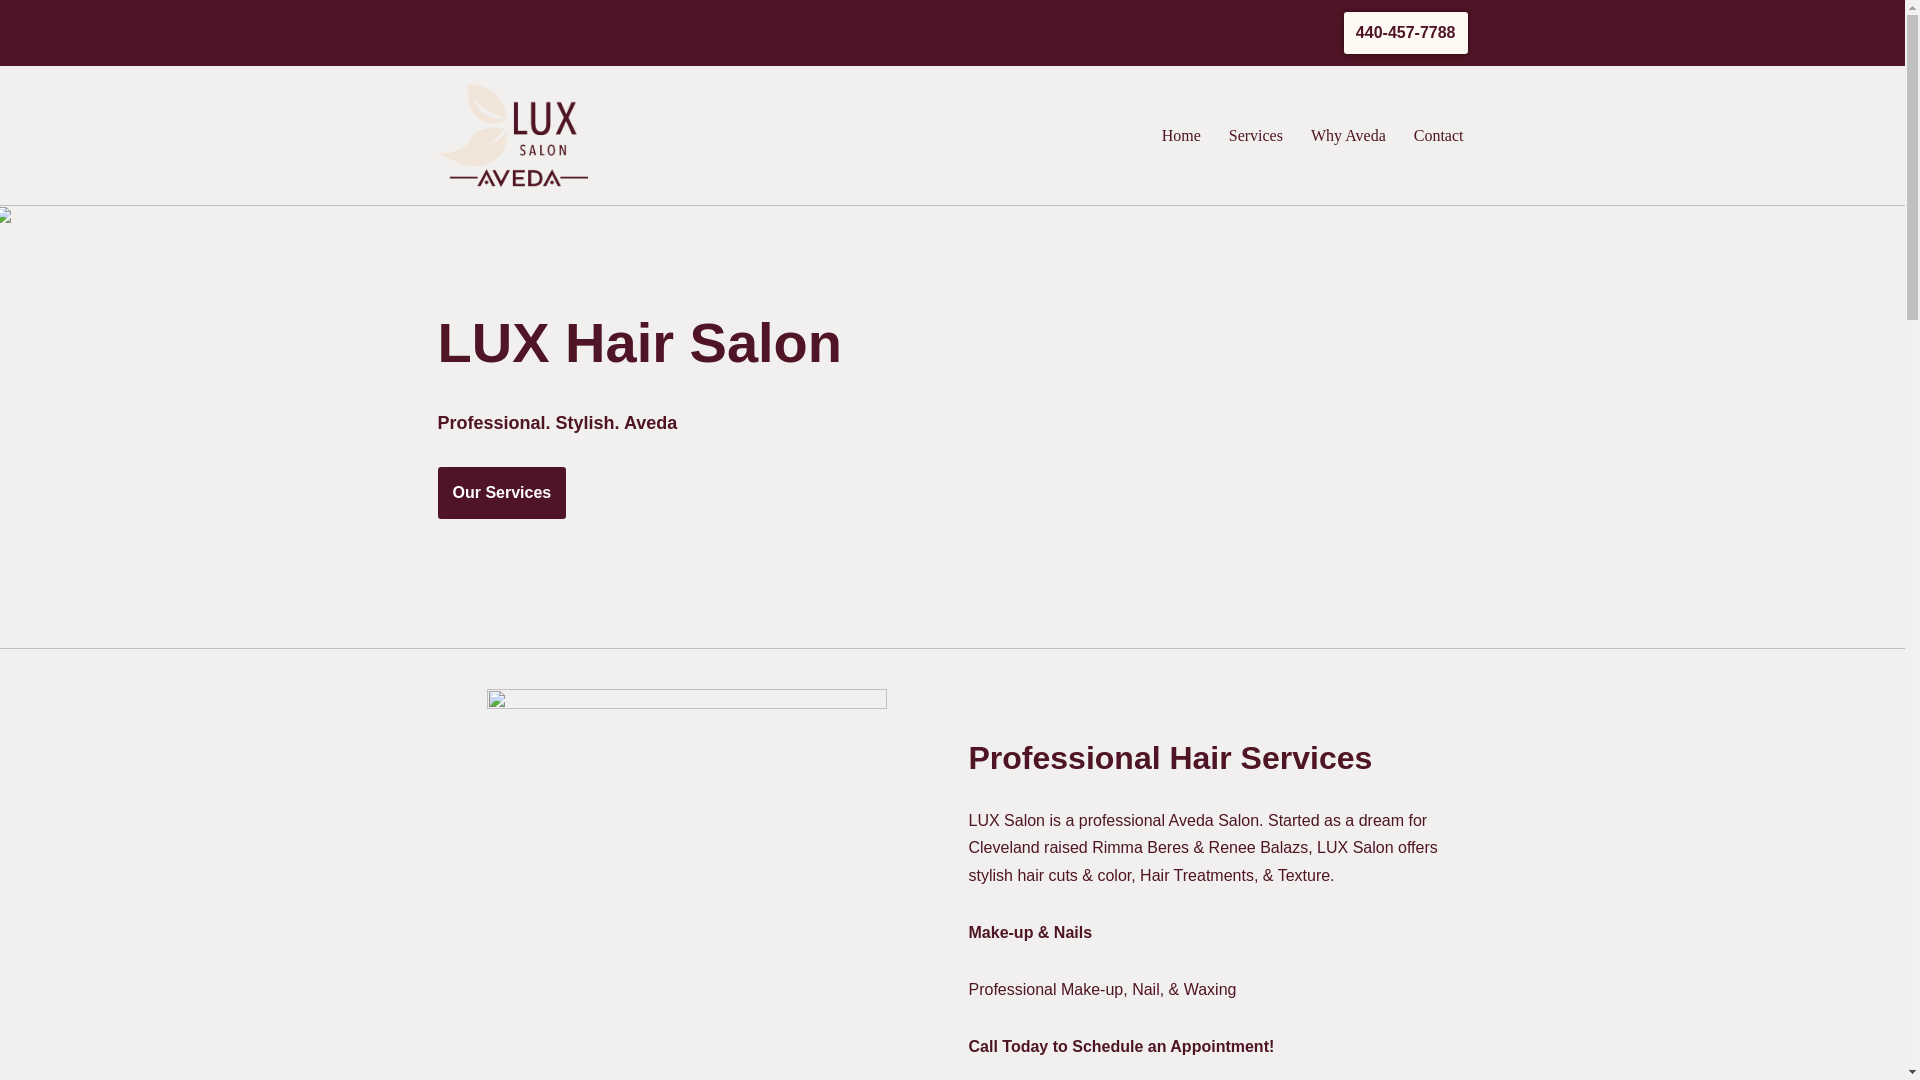  What do you see at coordinates (1438, 136) in the screenshot?
I see `Contact` at bounding box center [1438, 136].